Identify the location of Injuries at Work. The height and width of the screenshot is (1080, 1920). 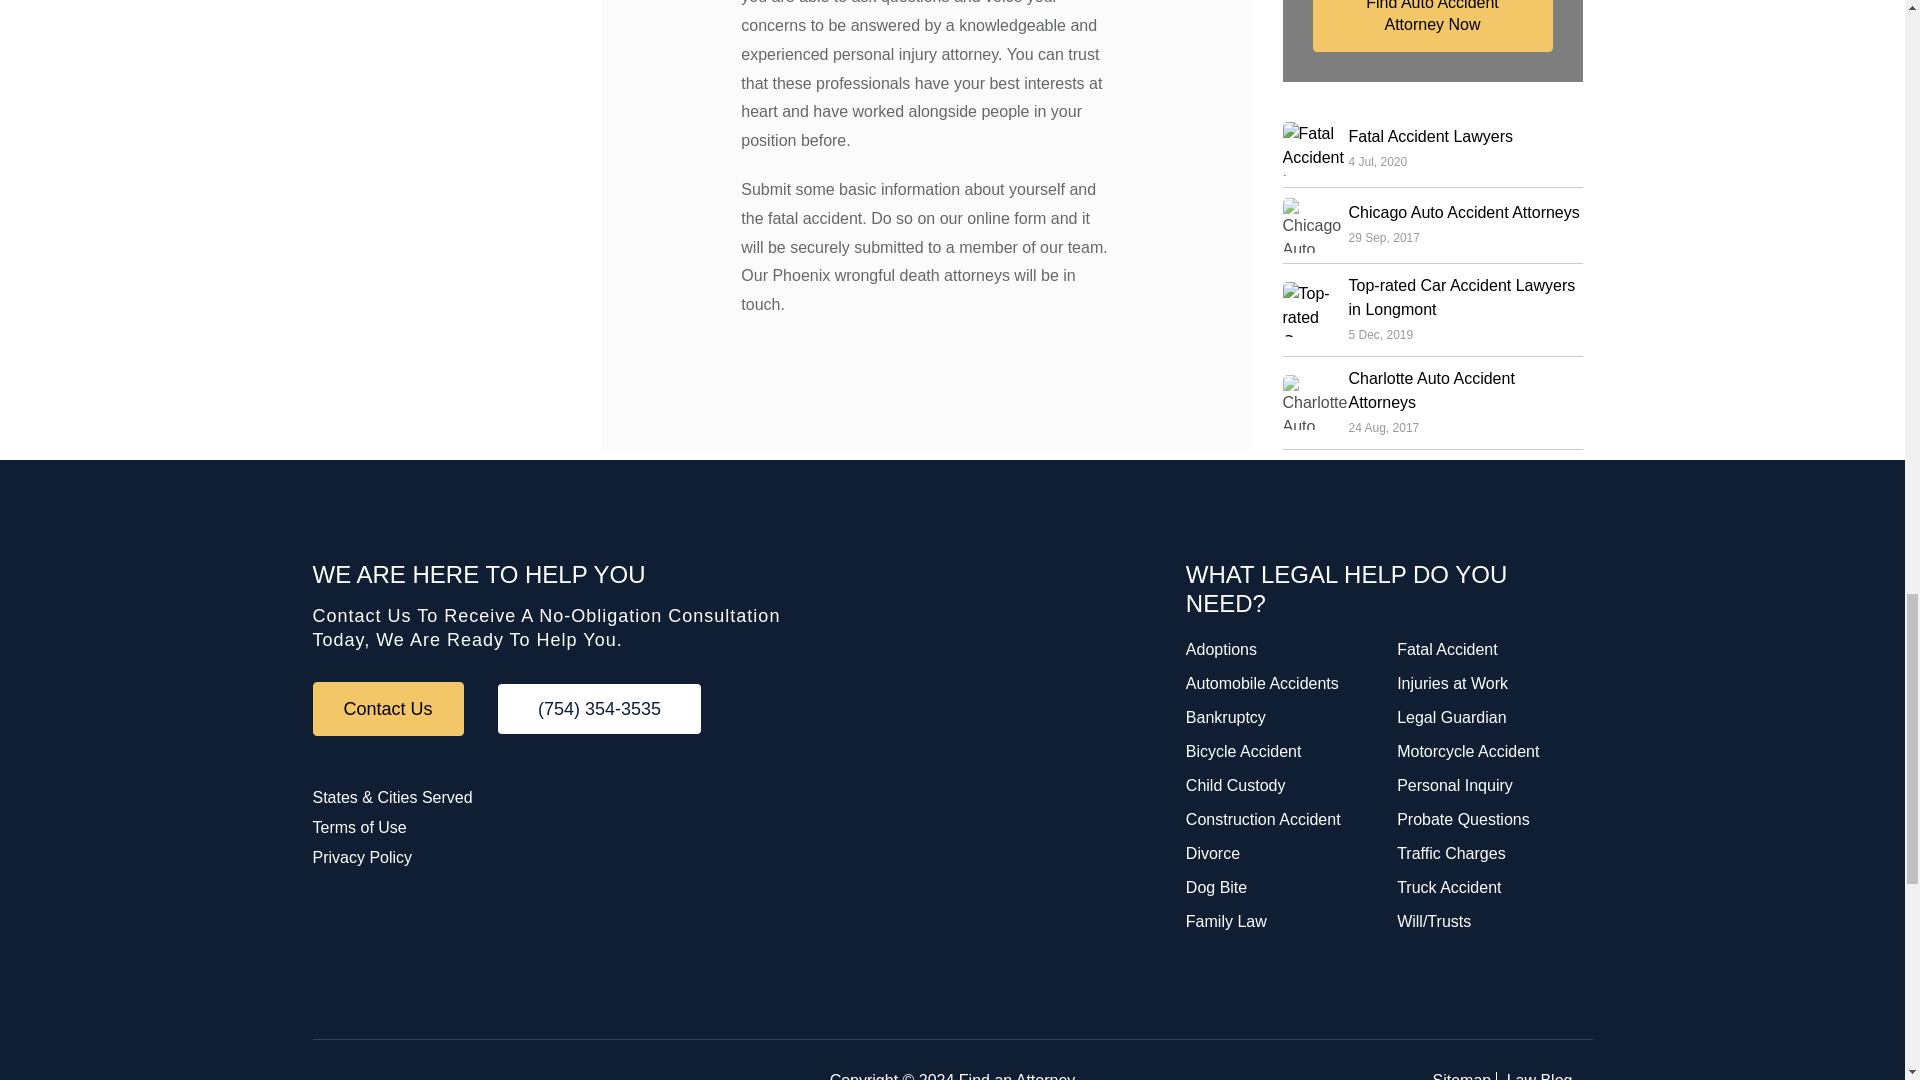
(1452, 684).